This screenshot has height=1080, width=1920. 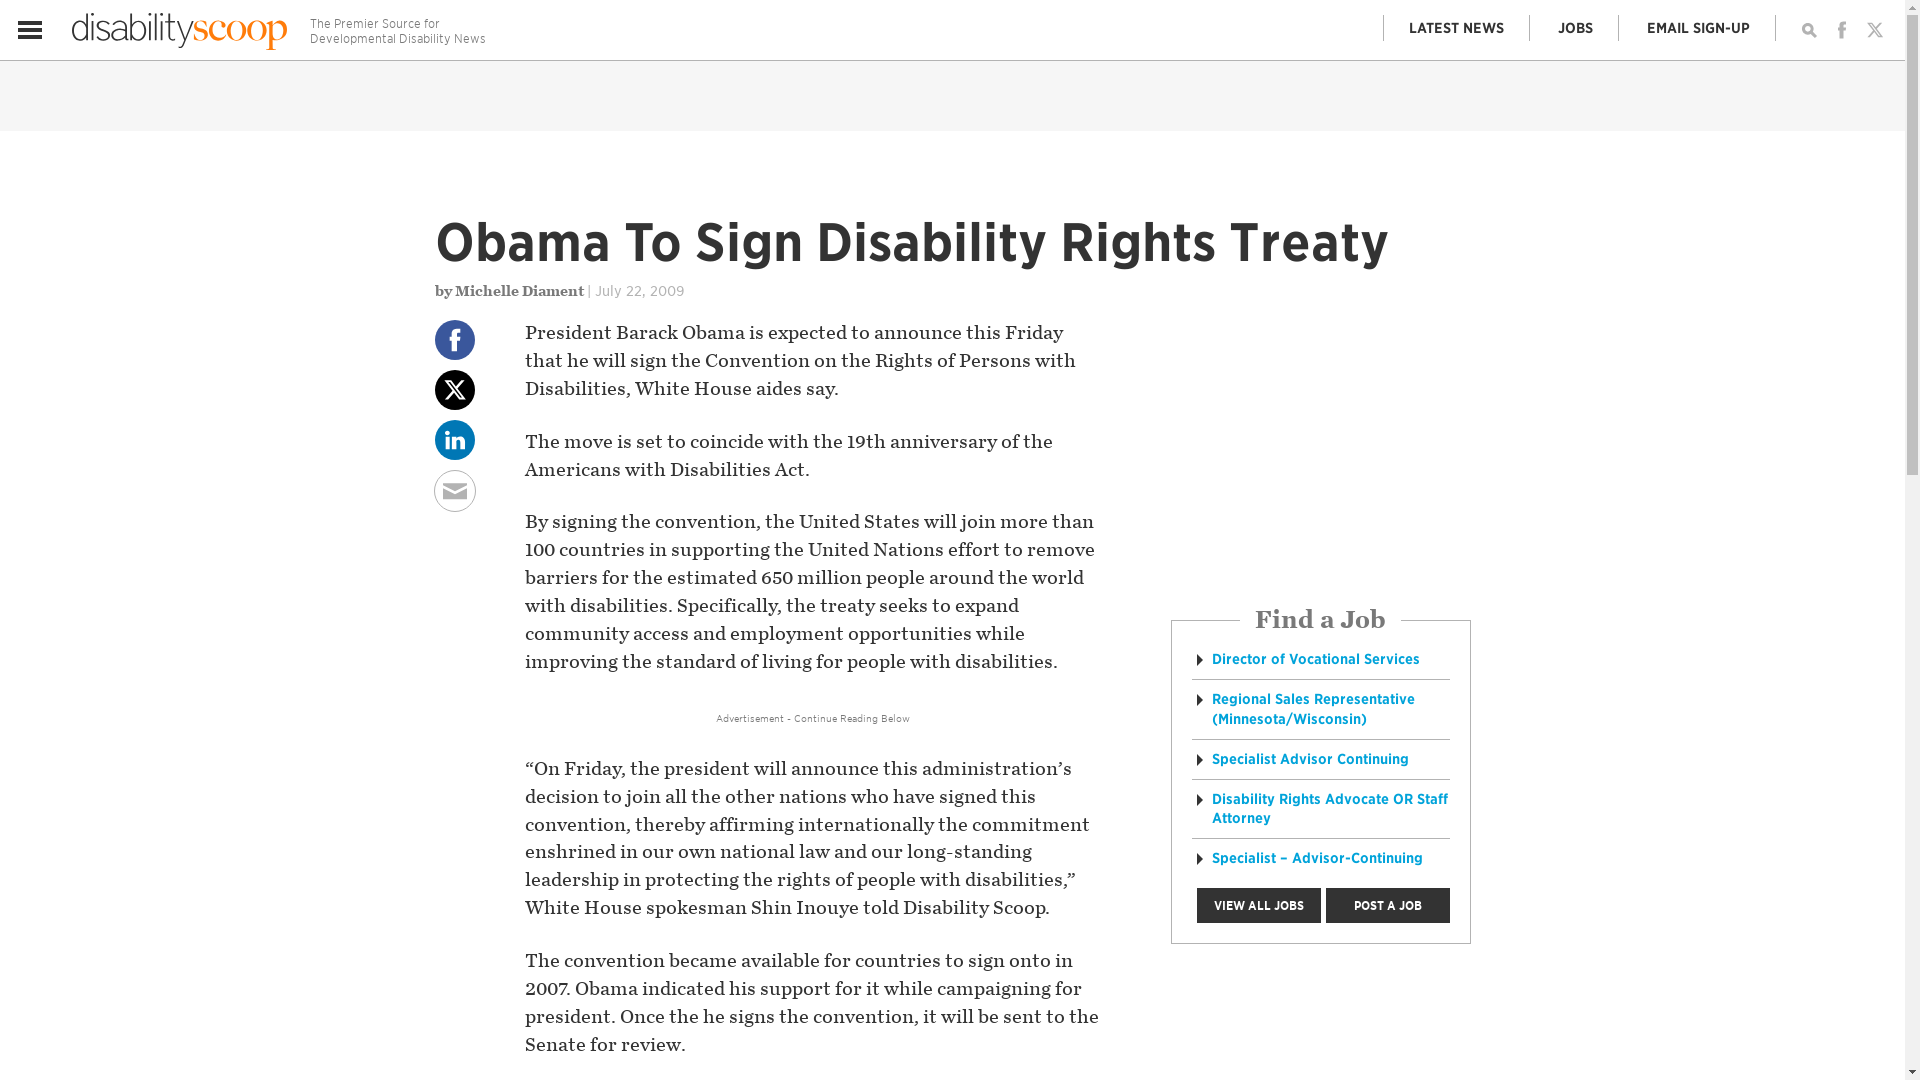 I want to click on LATEST NEWS, so click(x=1457, y=28).